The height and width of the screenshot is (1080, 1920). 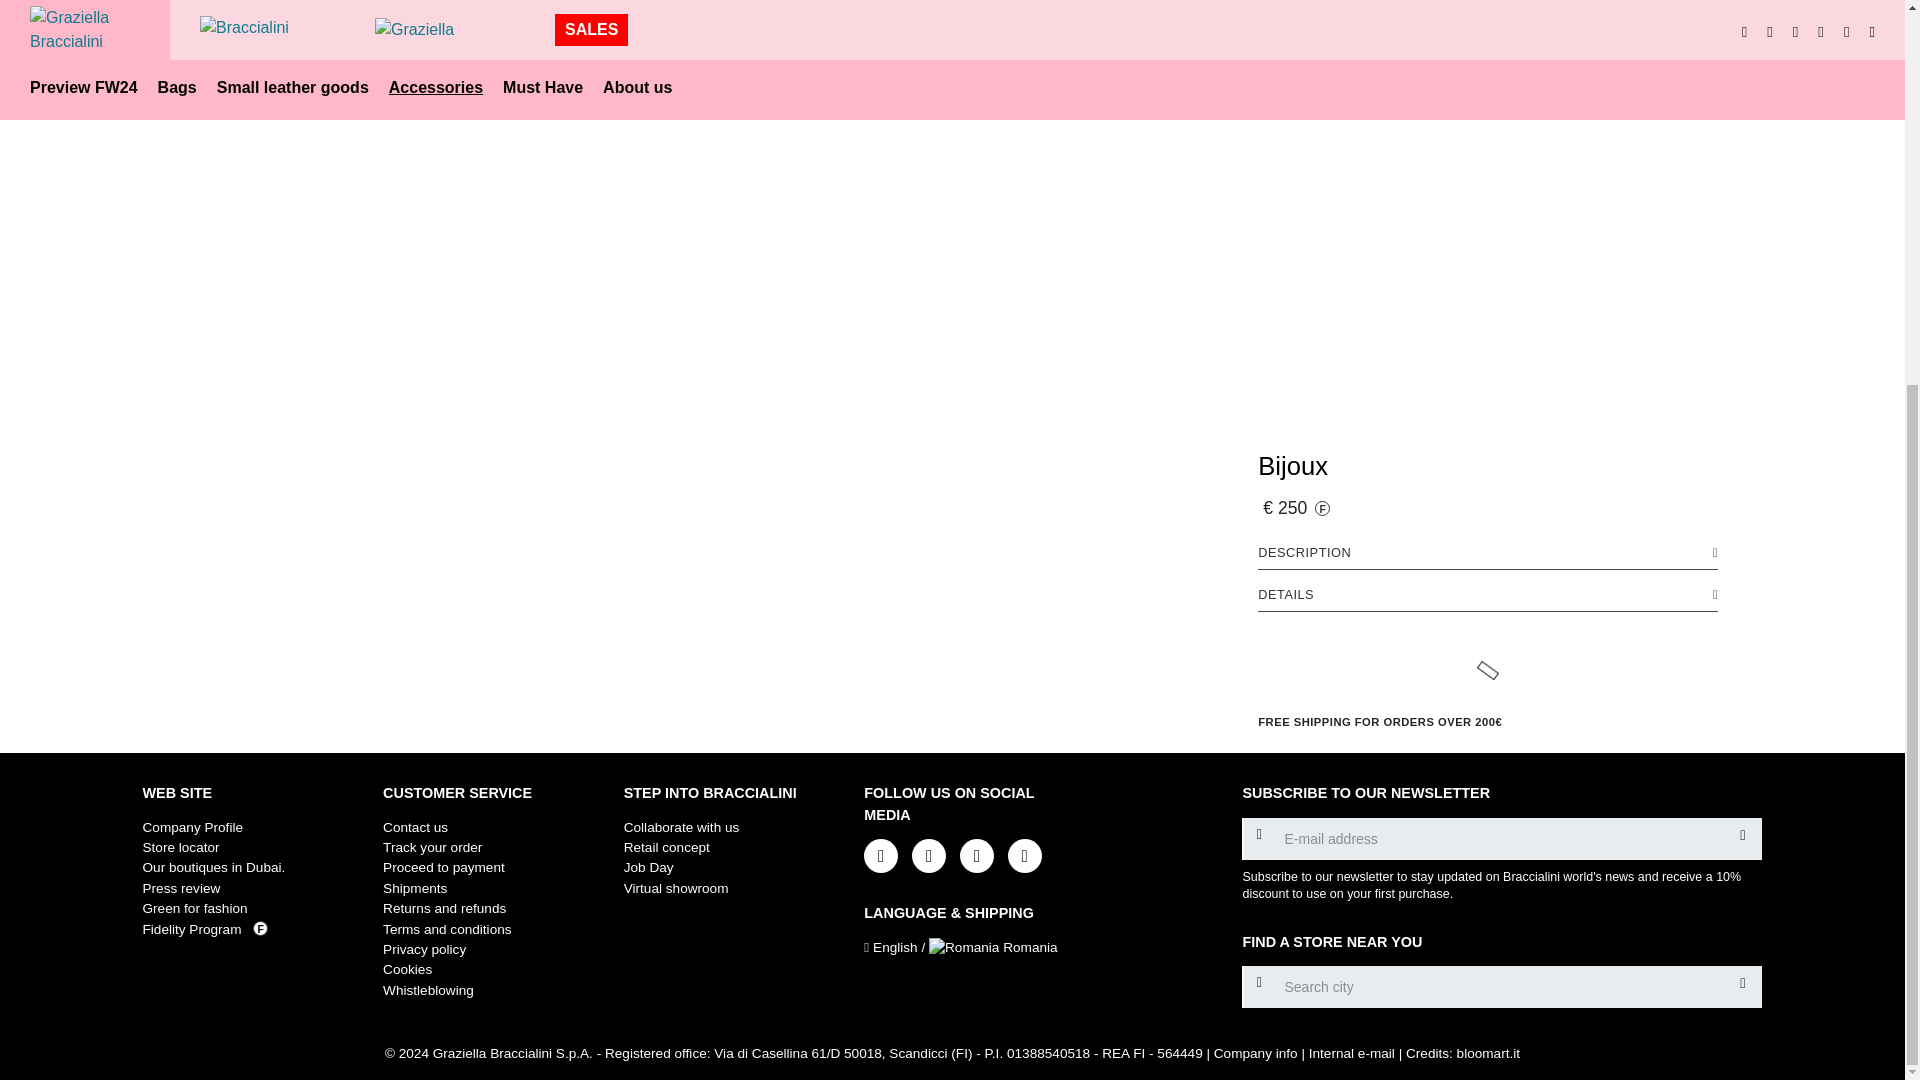 What do you see at coordinates (192, 826) in the screenshot?
I see `Company Profile` at bounding box center [192, 826].